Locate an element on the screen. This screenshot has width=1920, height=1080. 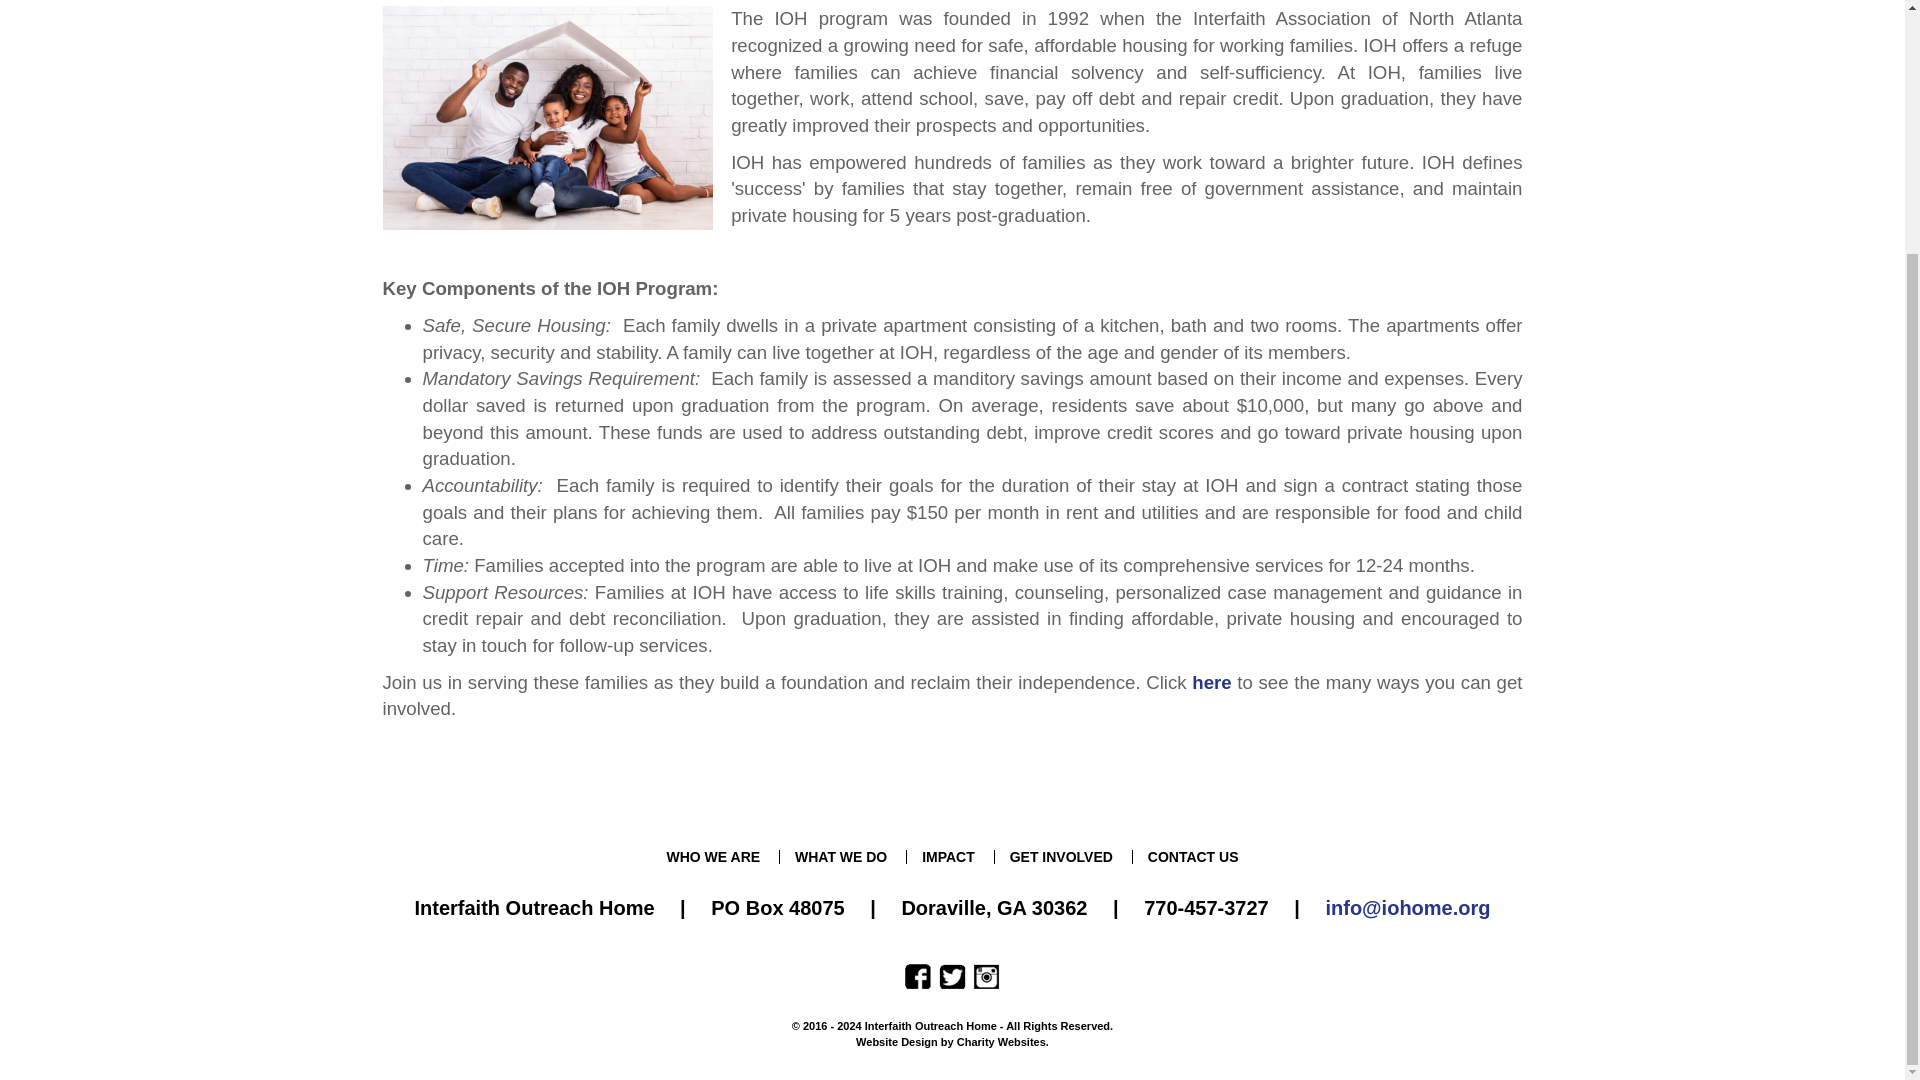
WHAT WE DO is located at coordinates (840, 856).